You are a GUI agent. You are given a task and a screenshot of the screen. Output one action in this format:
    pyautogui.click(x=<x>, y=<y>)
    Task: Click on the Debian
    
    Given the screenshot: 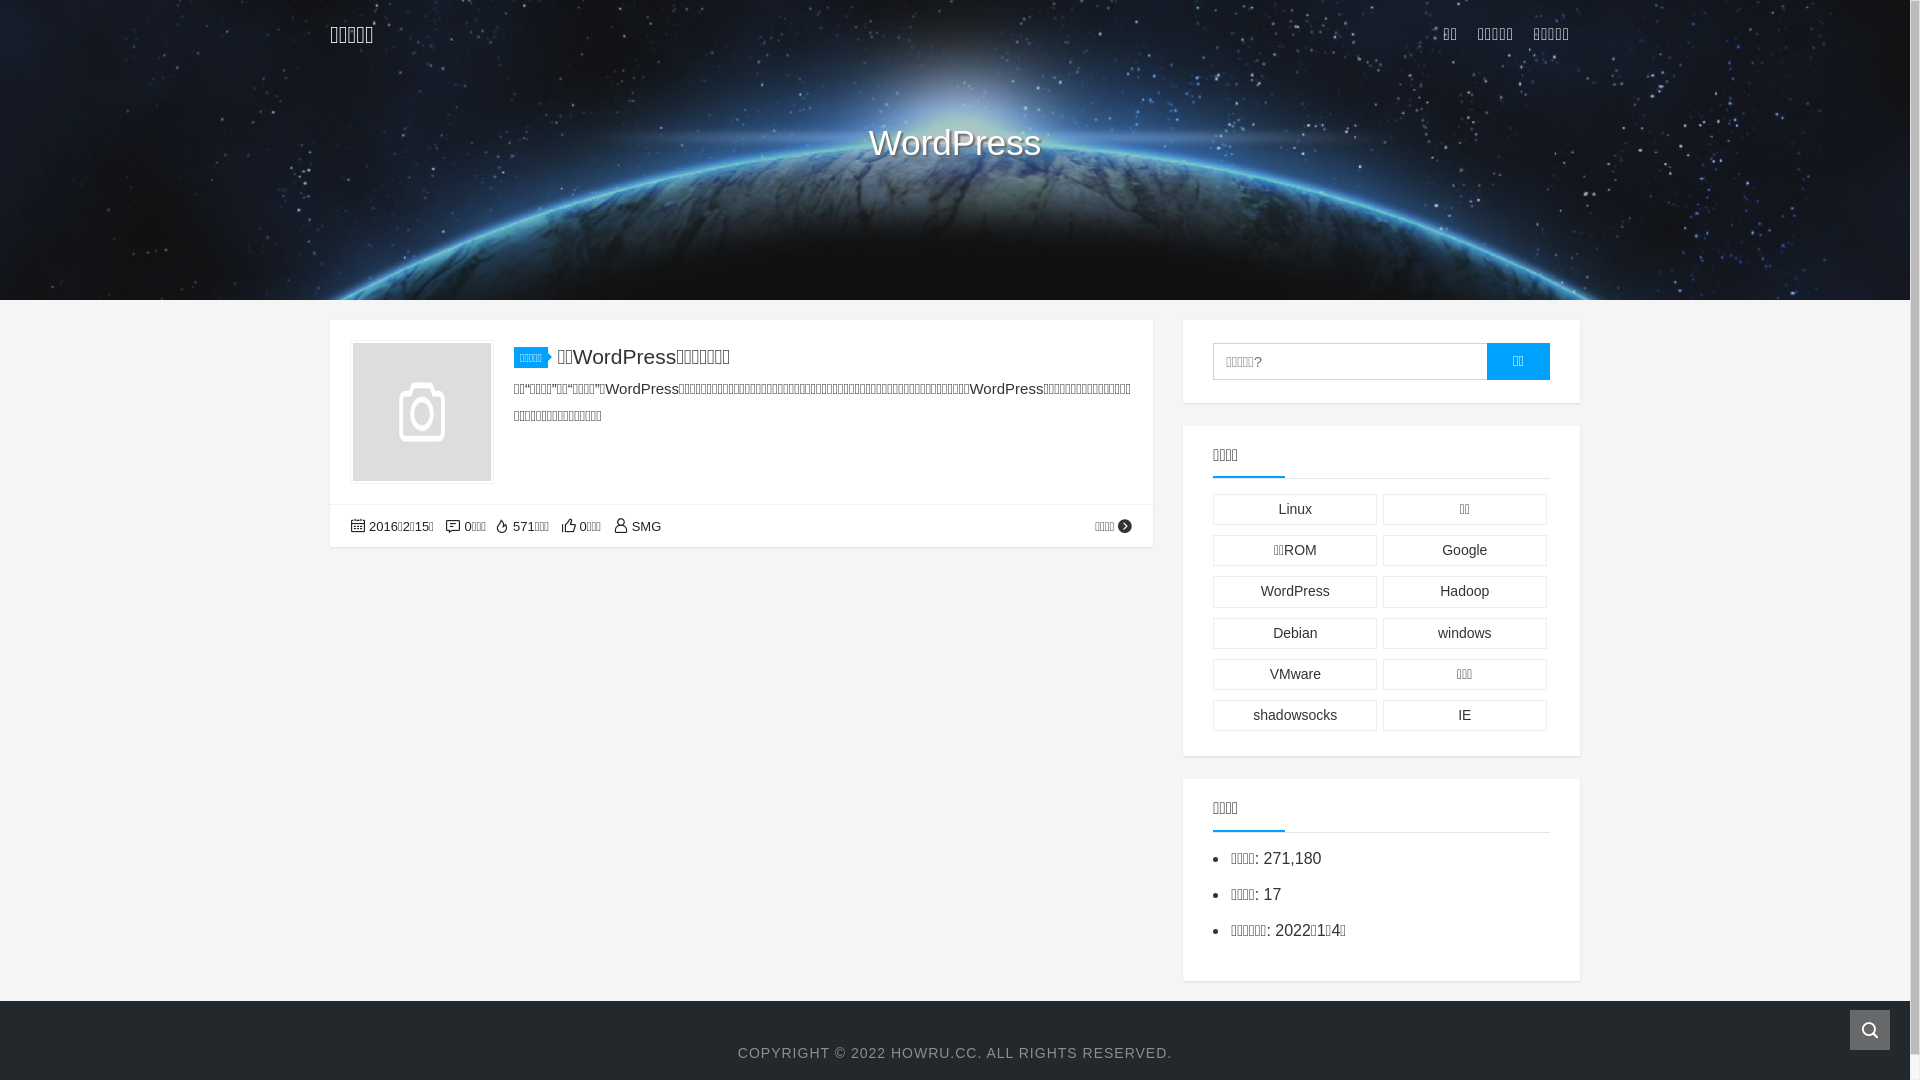 What is the action you would take?
    pyautogui.click(x=1295, y=634)
    